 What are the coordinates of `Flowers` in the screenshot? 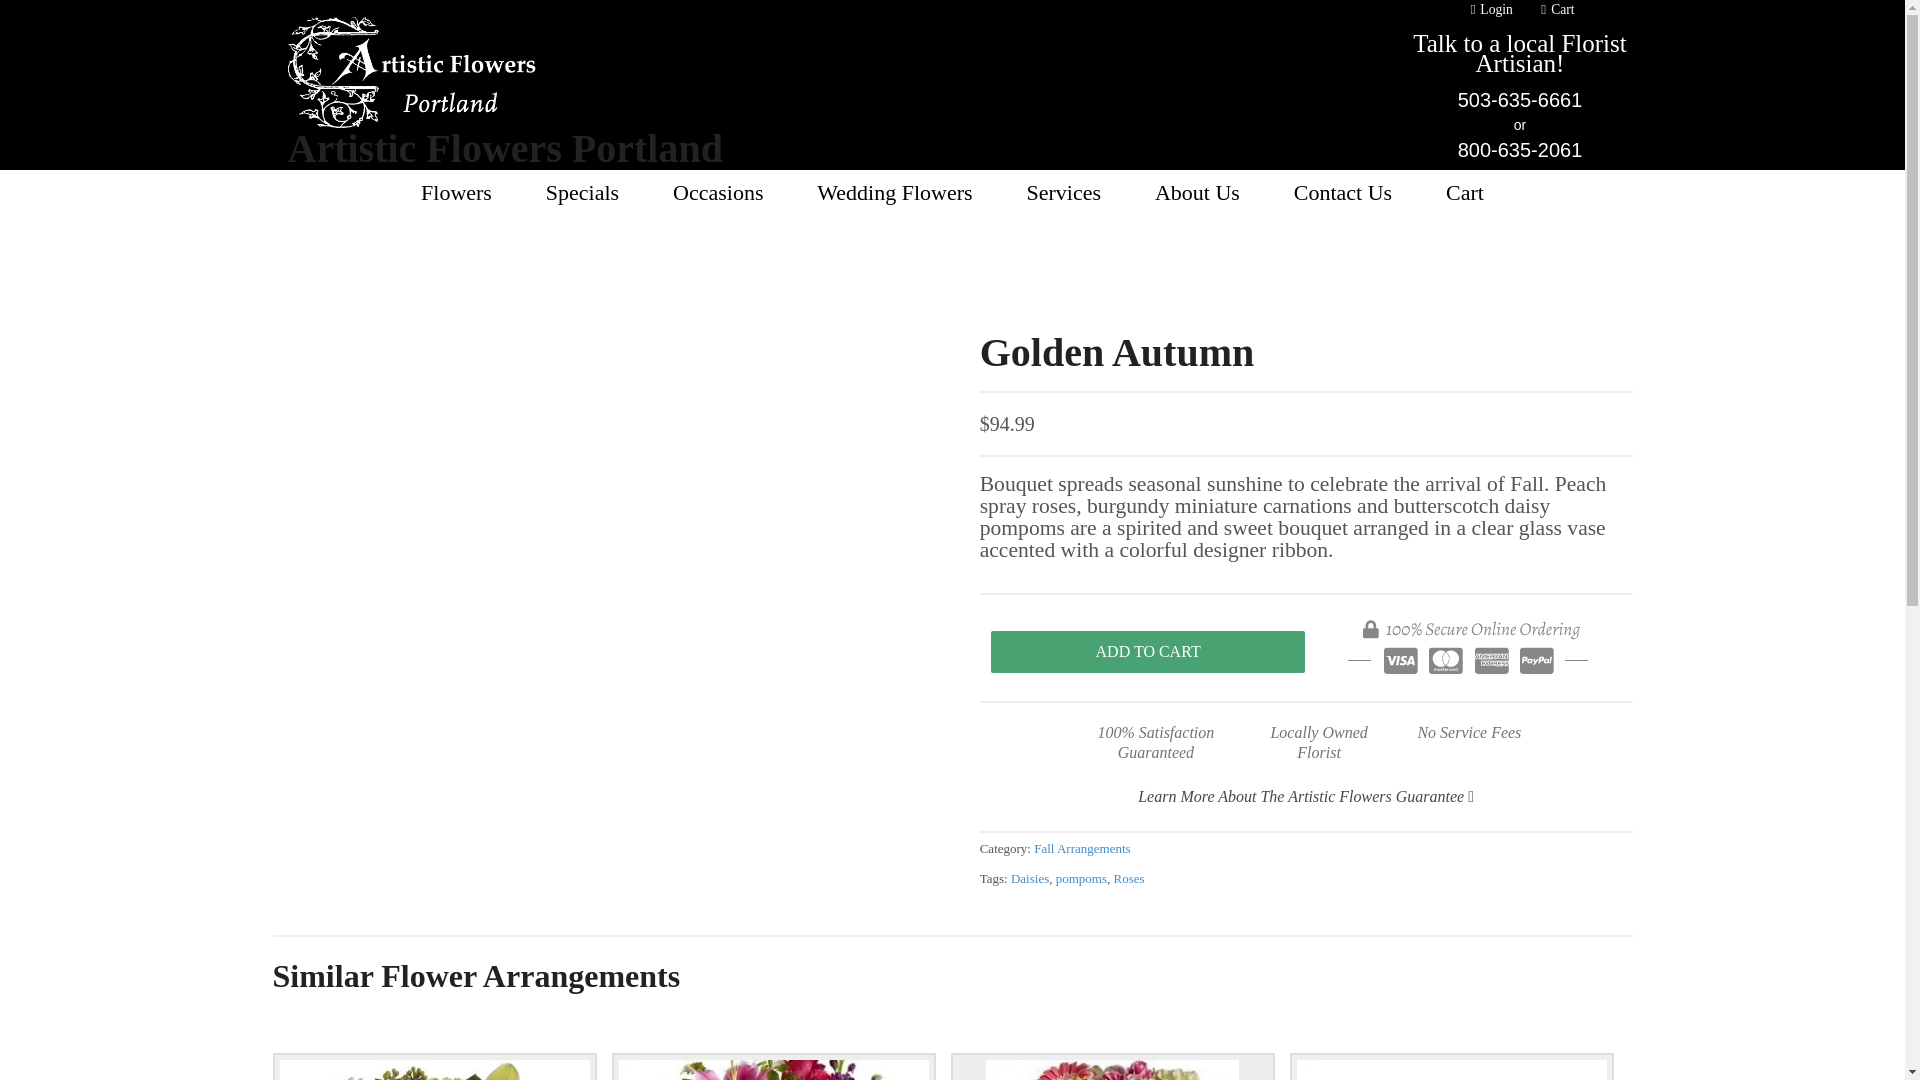 It's located at (456, 192).